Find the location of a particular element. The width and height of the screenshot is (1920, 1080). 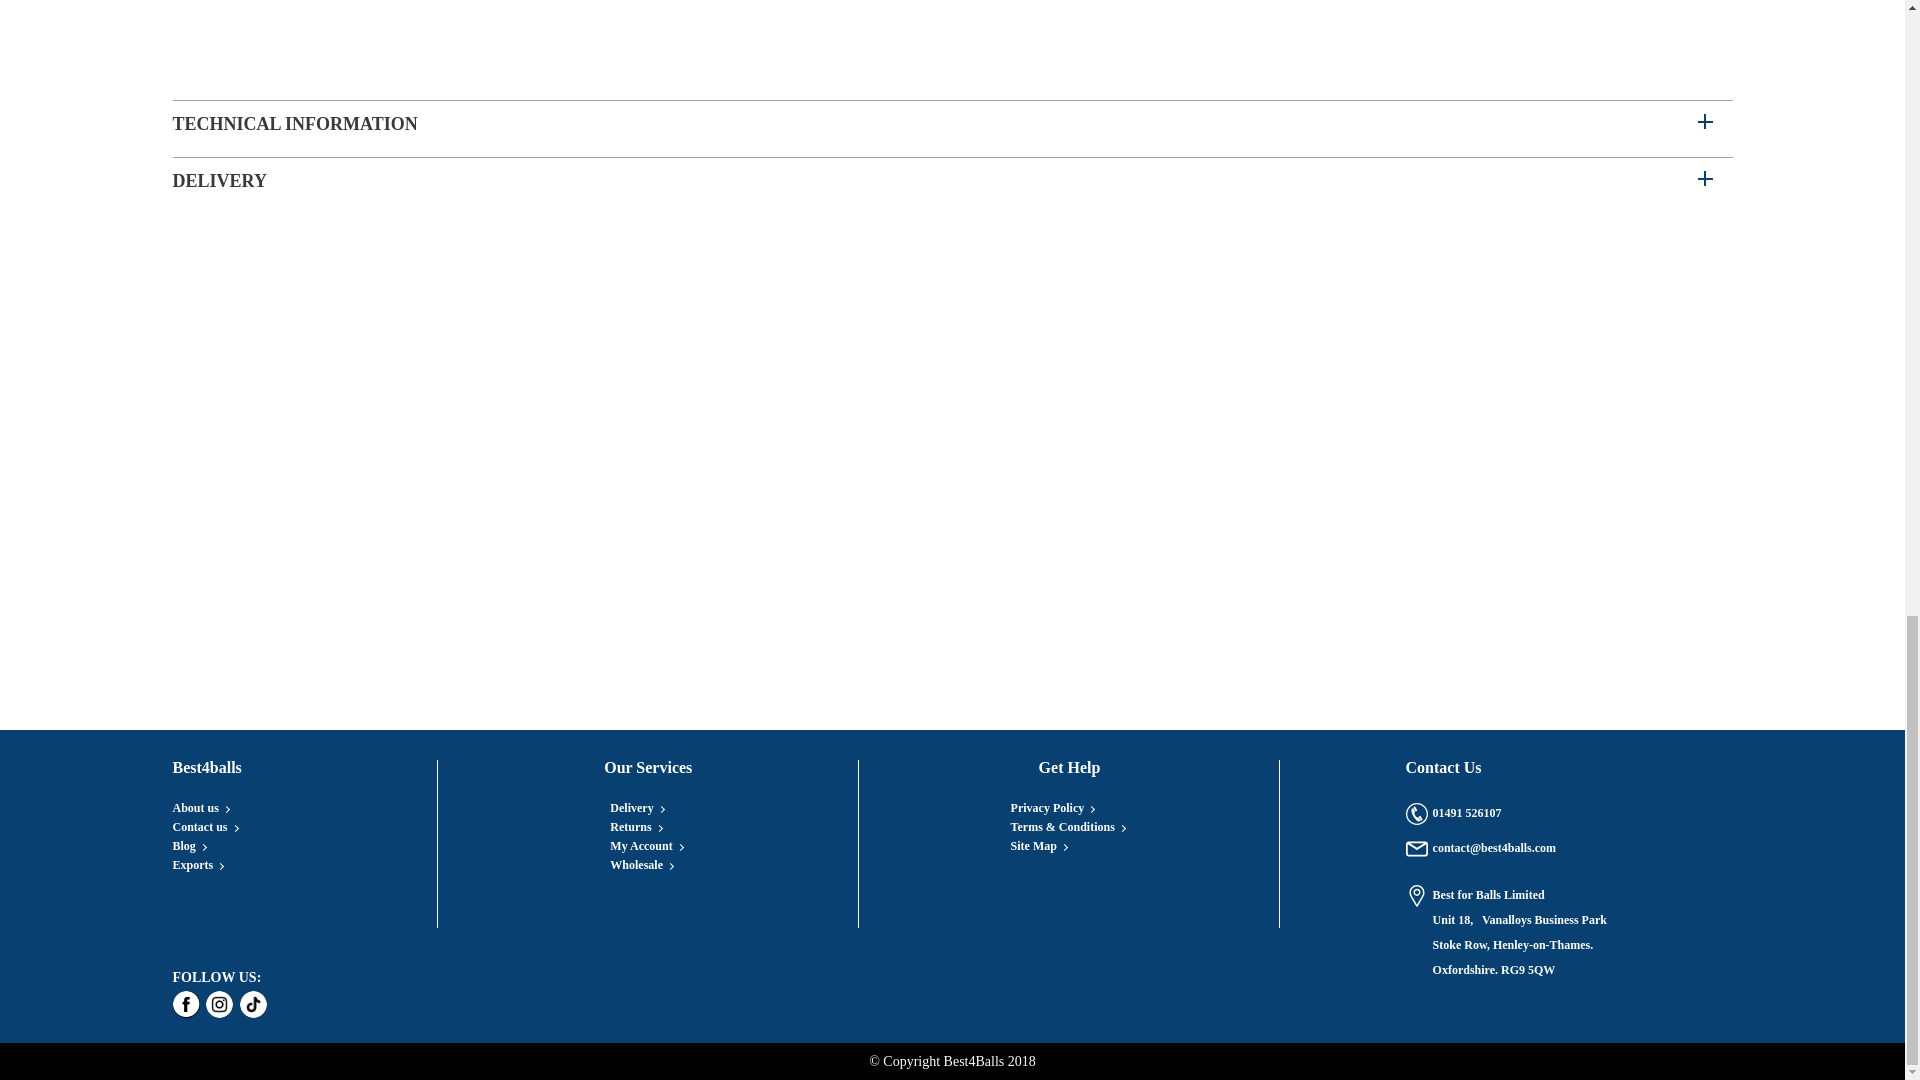

Contact us is located at coordinates (204, 826).